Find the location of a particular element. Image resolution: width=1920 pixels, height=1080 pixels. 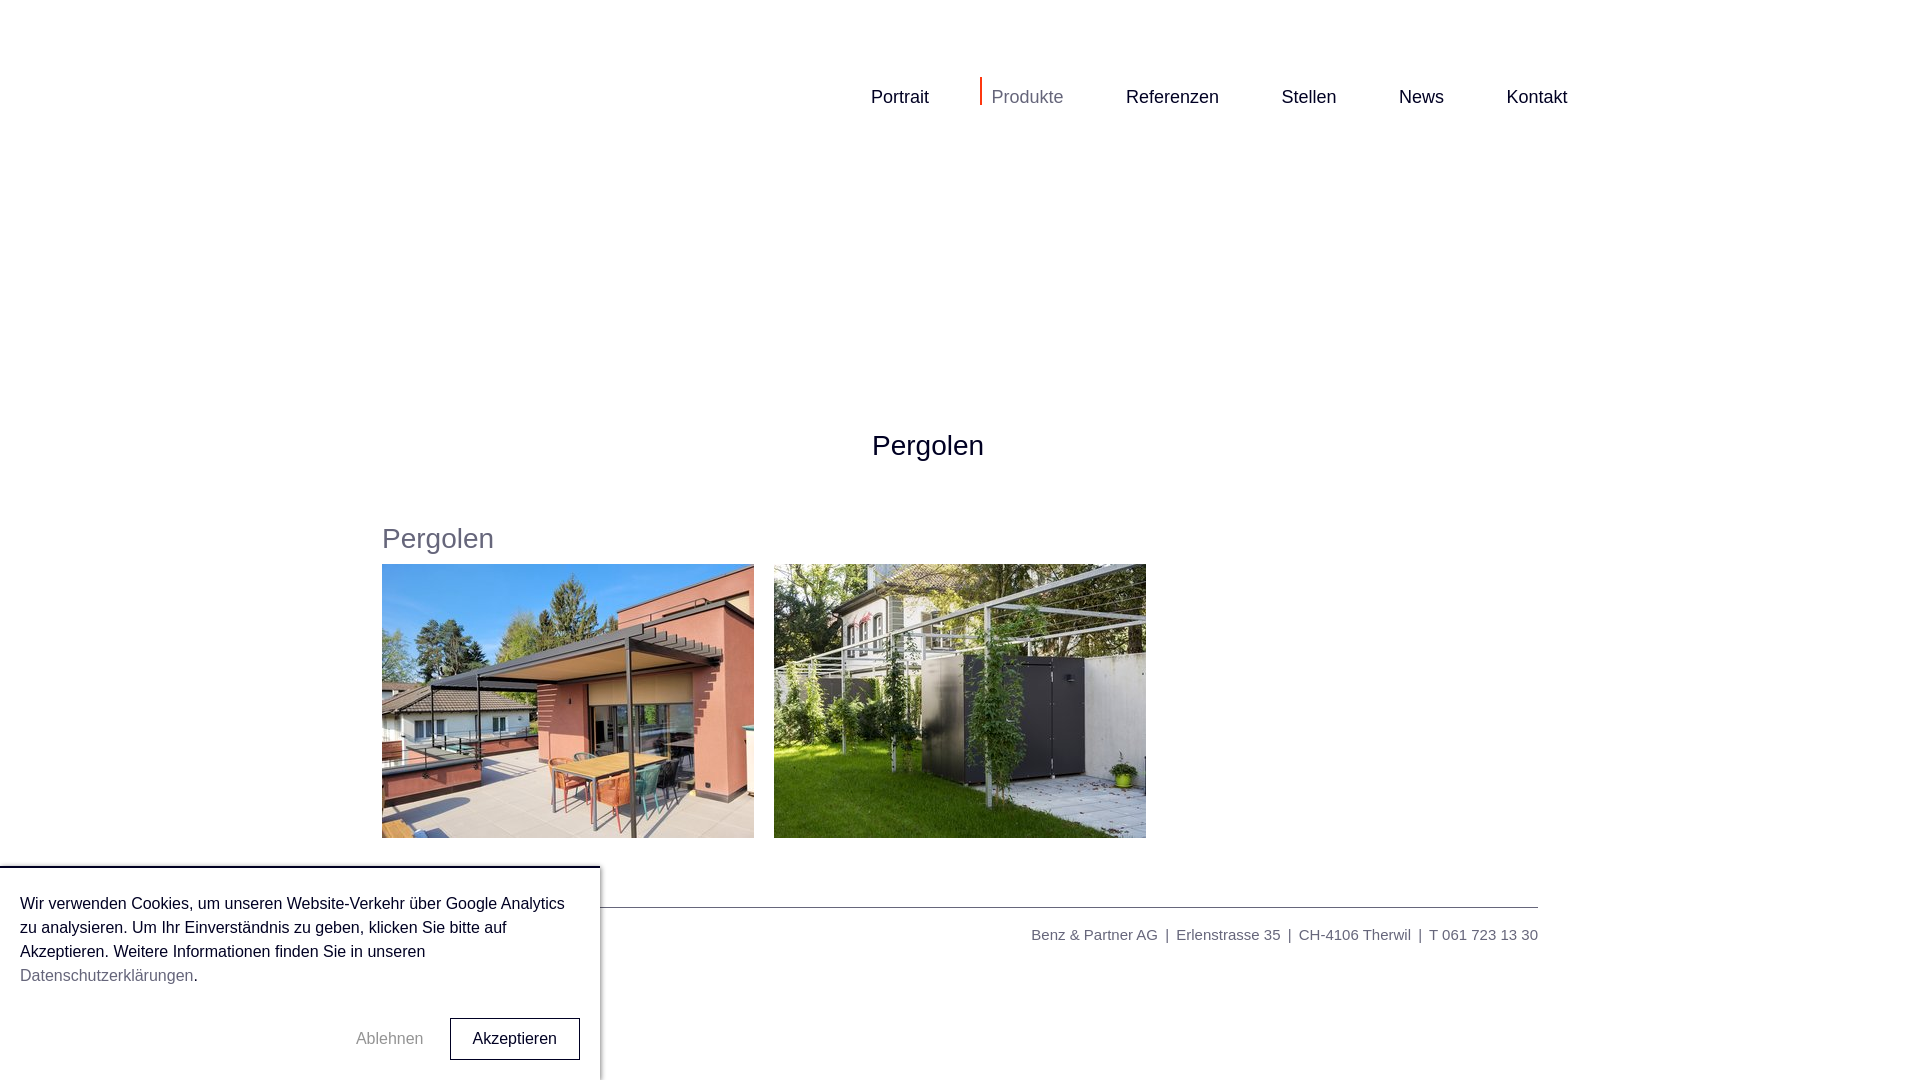

Impressum is located at coordinates (421, 934).